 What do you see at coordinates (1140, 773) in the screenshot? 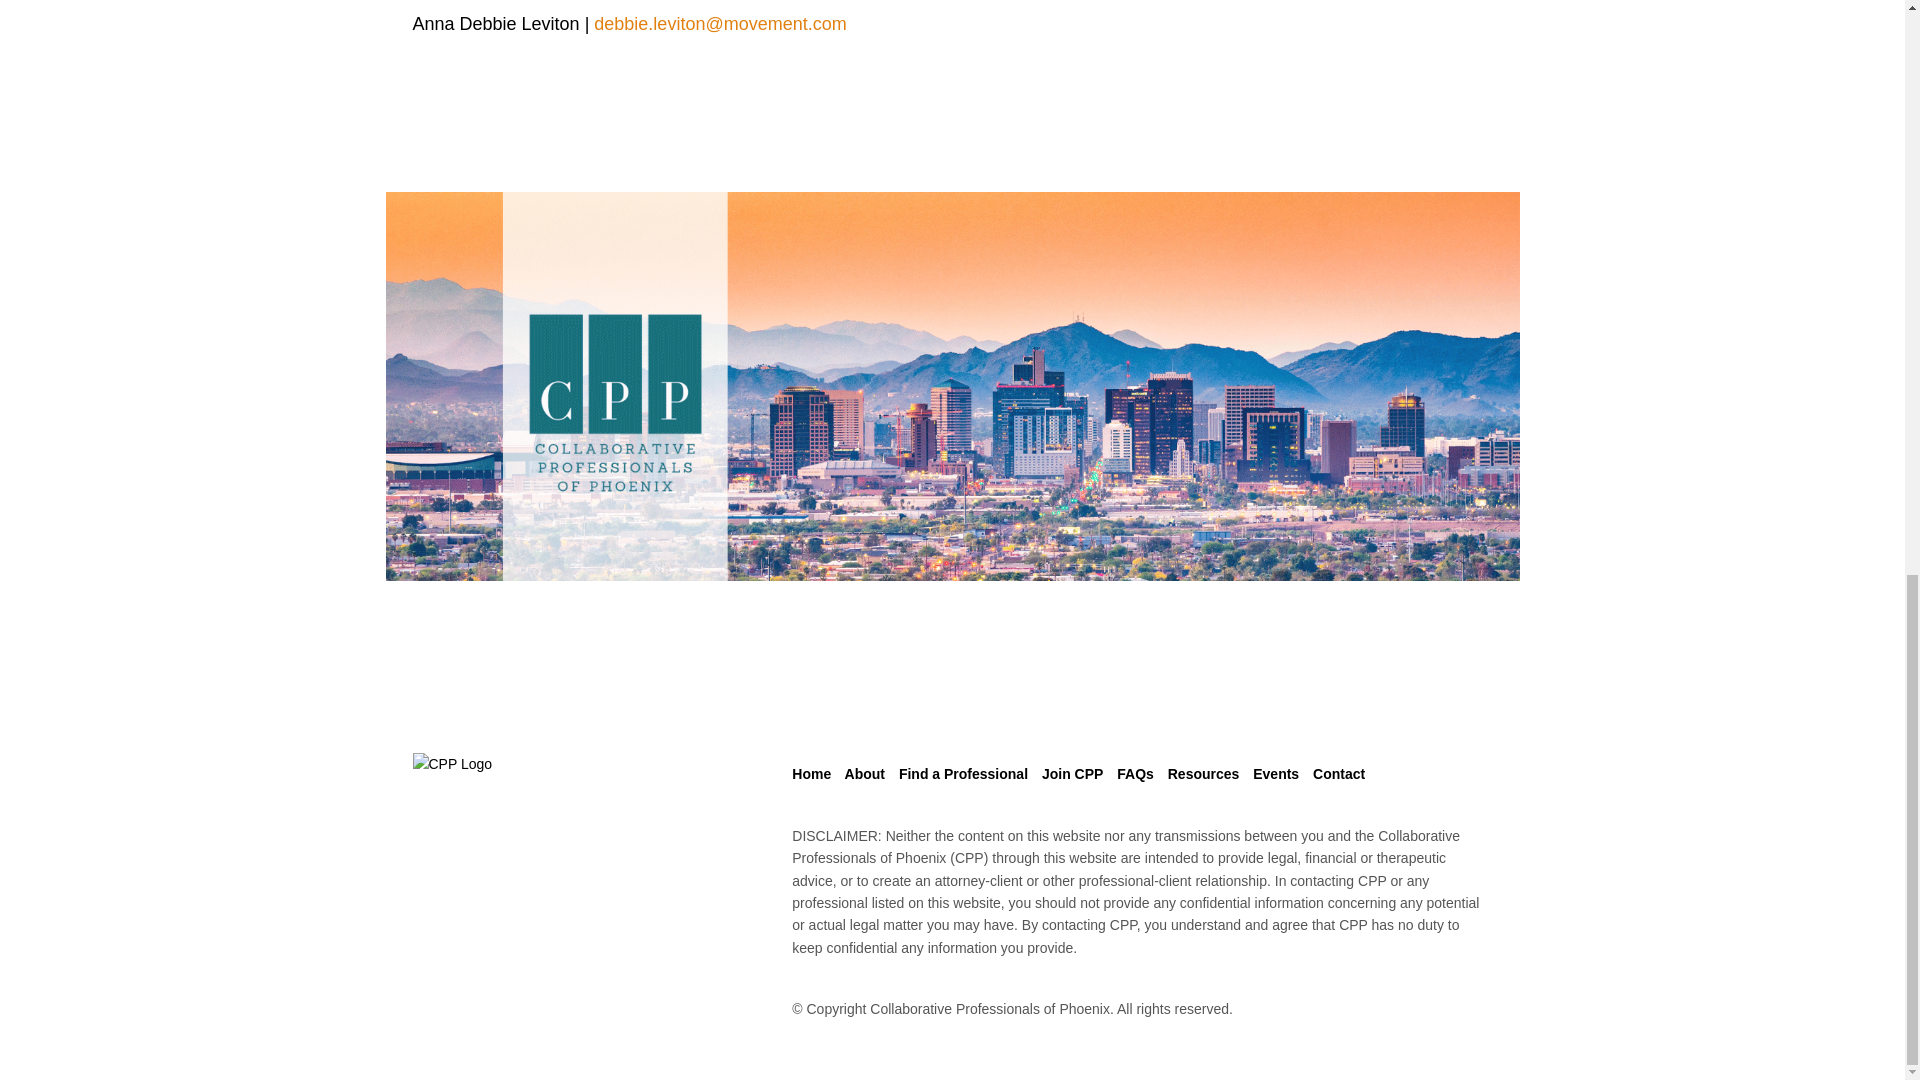
I see `FAQs` at bounding box center [1140, 773].